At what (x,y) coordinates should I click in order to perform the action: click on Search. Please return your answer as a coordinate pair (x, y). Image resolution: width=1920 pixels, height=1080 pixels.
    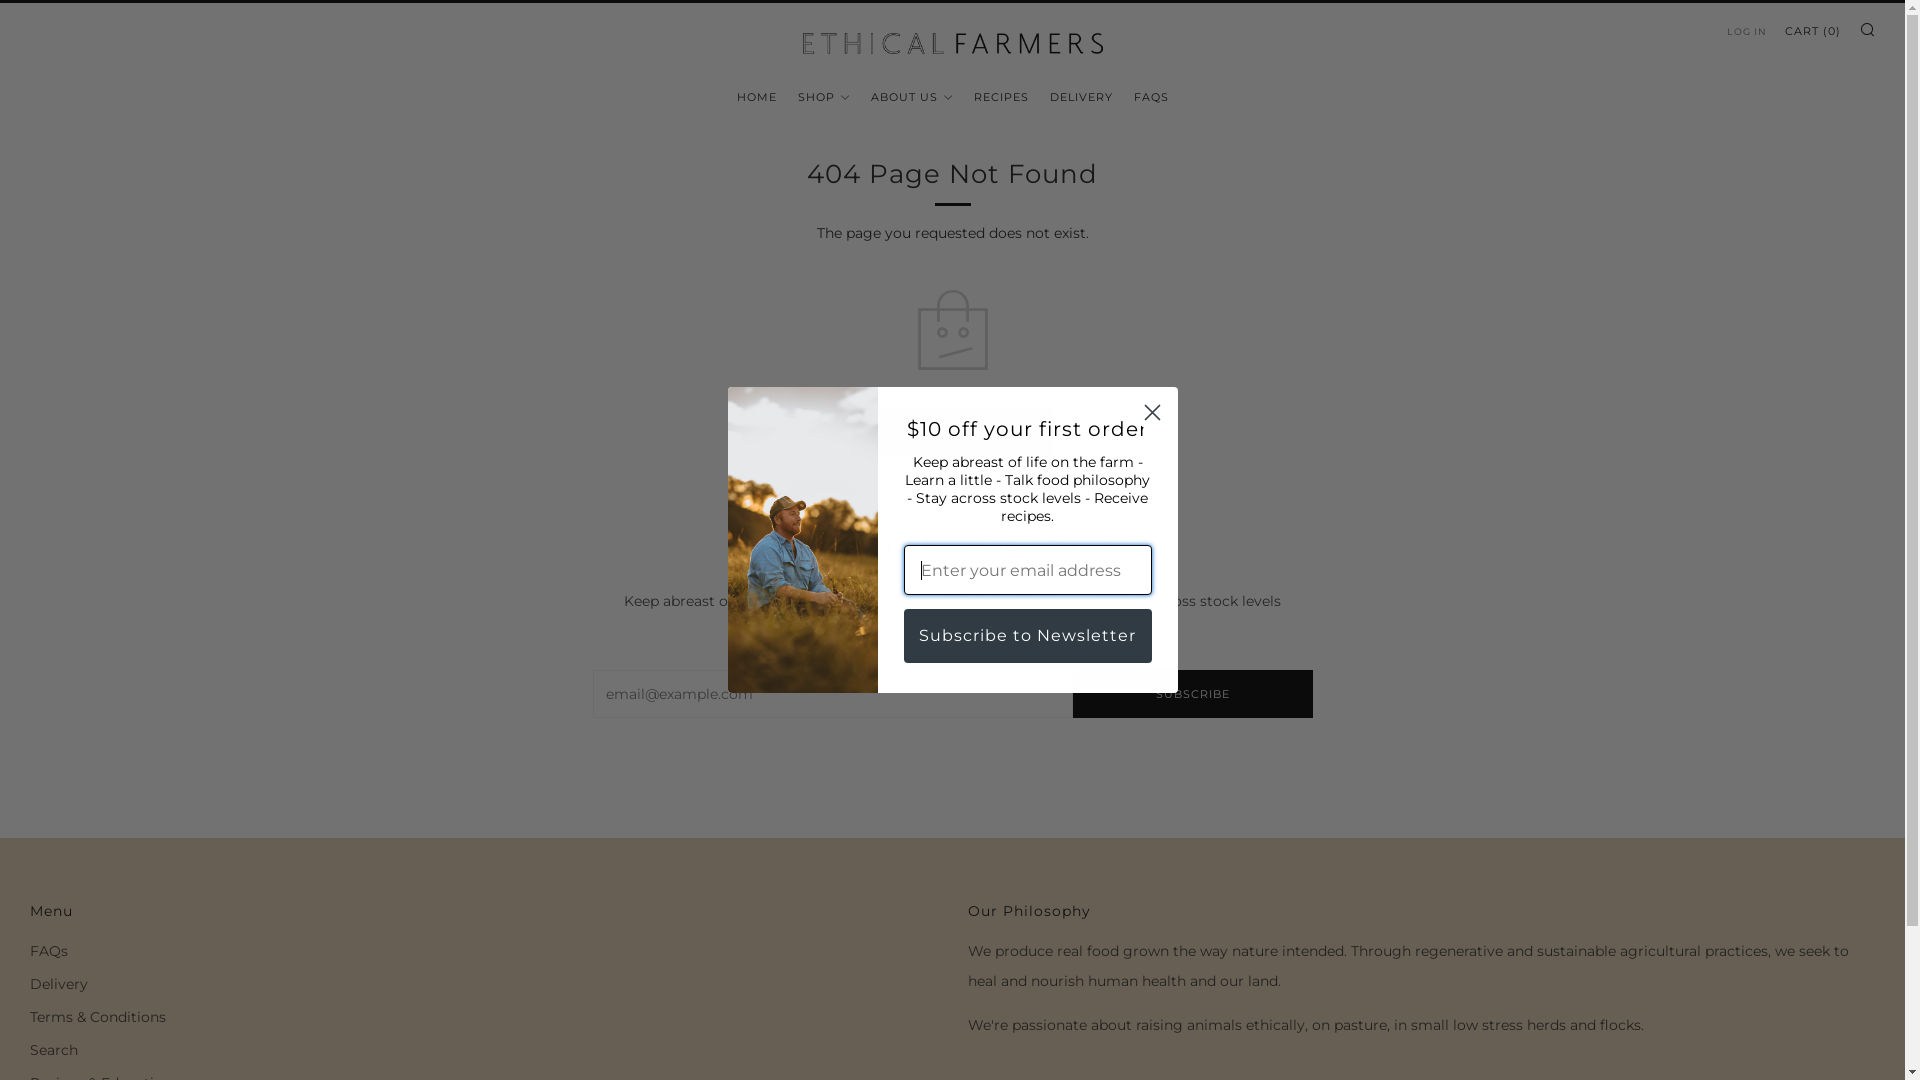
    Looking at the image, I should click on (54, 1050).